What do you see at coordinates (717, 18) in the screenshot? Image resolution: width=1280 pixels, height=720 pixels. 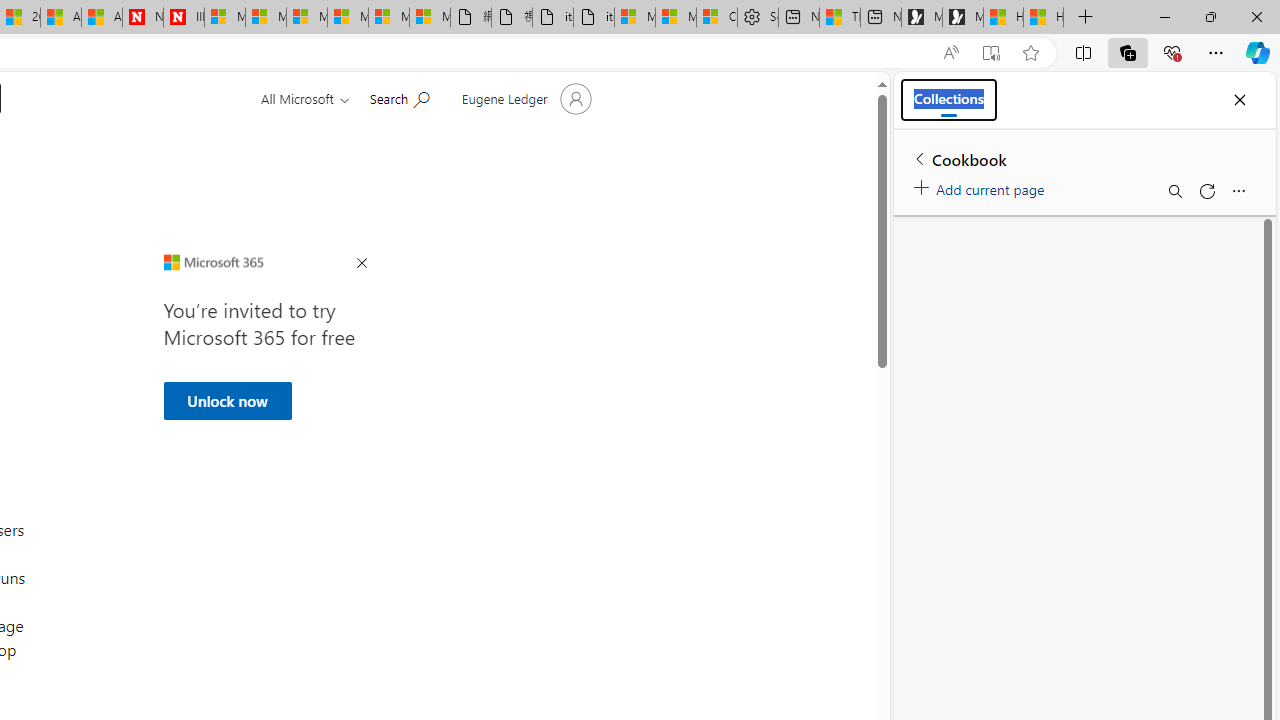 I see `Consumer Health Data Privacy Policy` at bounding box center [717, 18].